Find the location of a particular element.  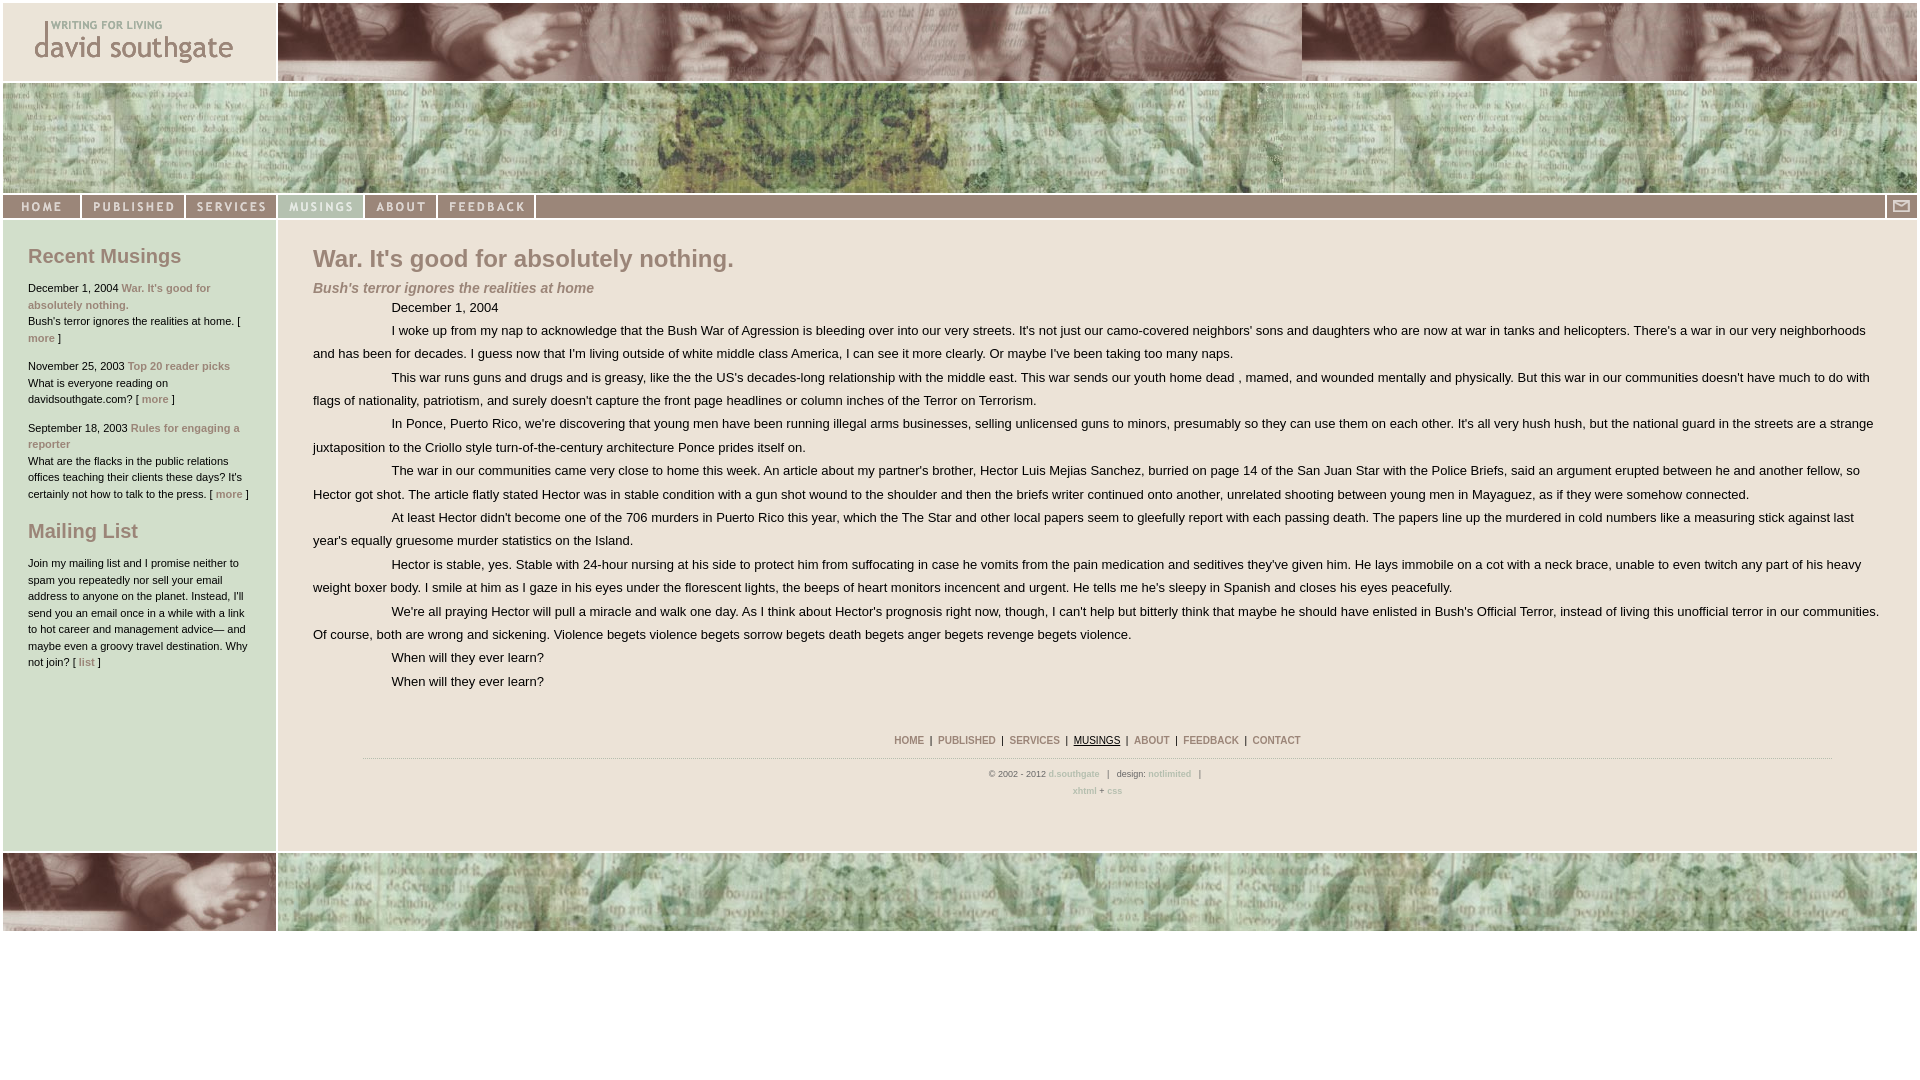

CONTACT is located at coordinates (1277, 740).